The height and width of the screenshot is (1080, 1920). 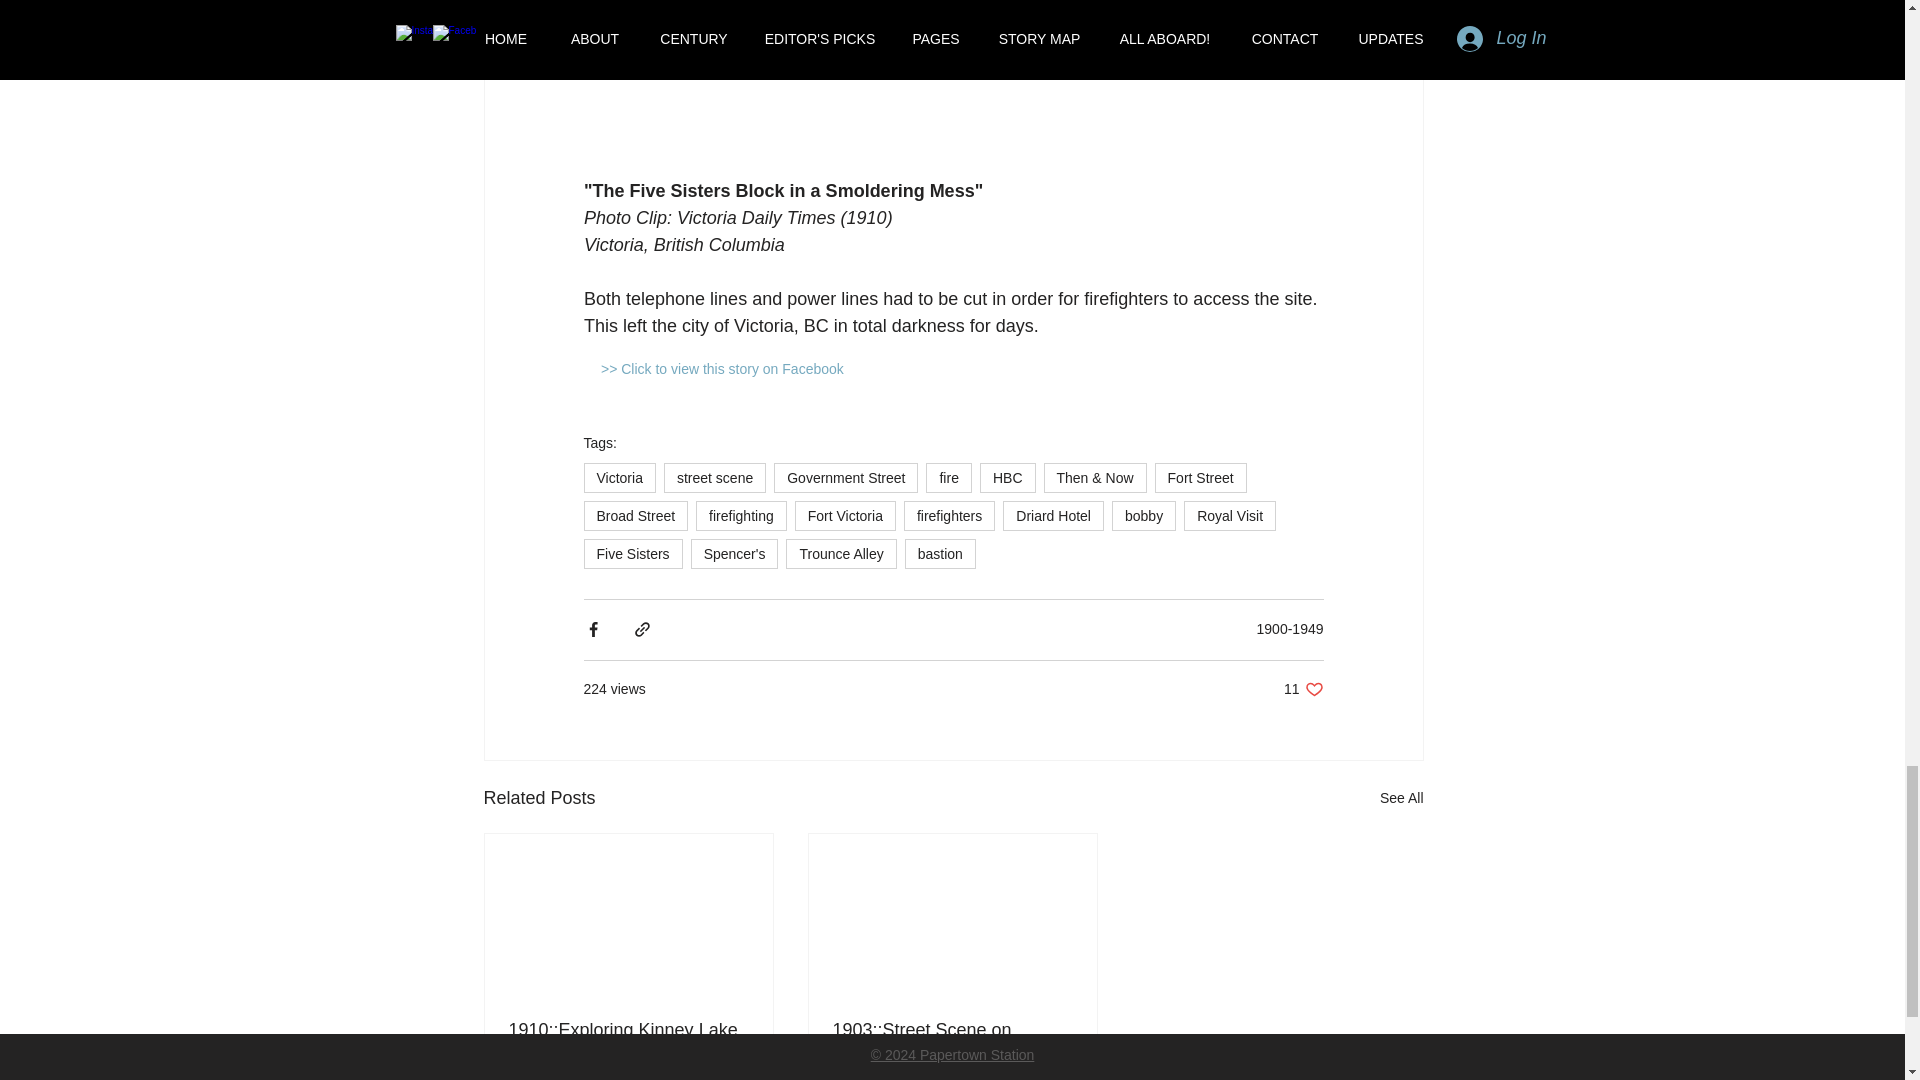 I want to click on Victoria, so click(x=620, y=478).